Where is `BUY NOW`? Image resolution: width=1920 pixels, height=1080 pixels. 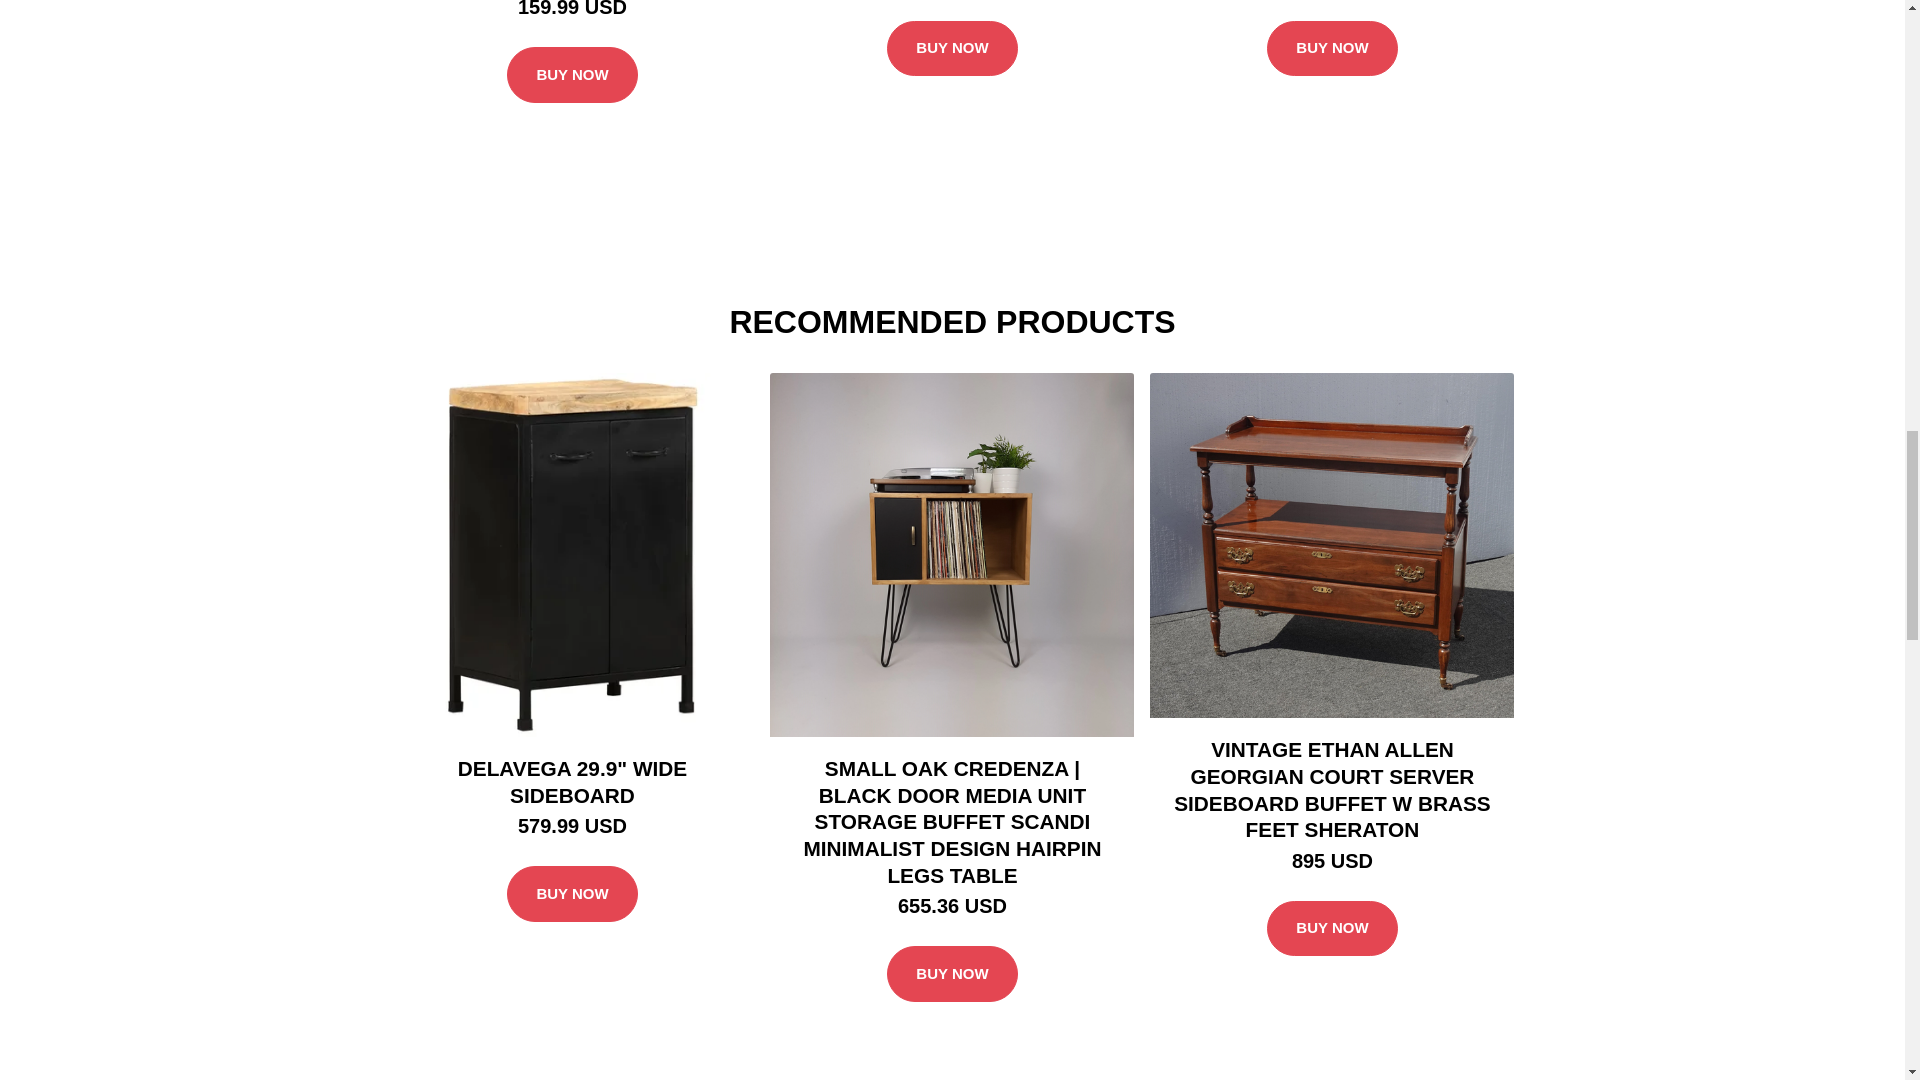
BUY NOW is located at coordinates (572, 894).